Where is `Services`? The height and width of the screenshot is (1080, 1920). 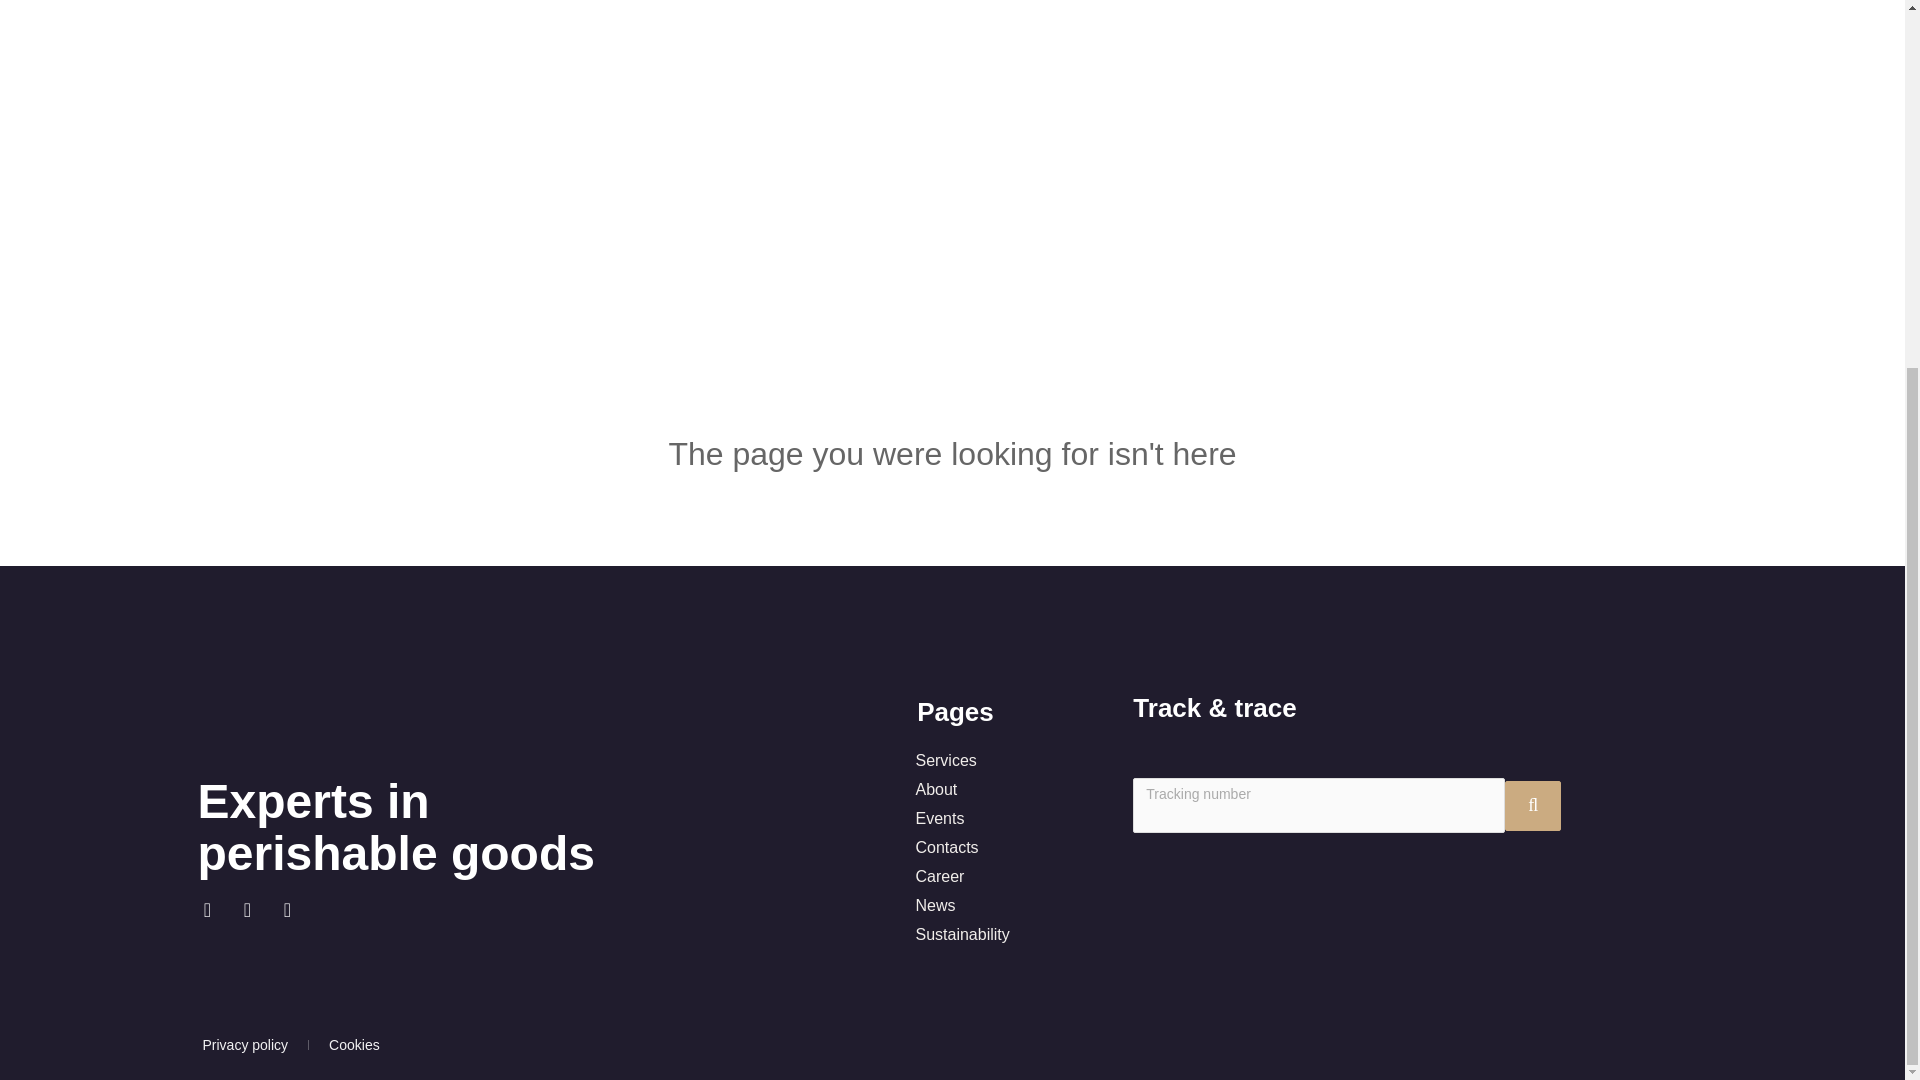 Services is located at coordinates (993, 761).